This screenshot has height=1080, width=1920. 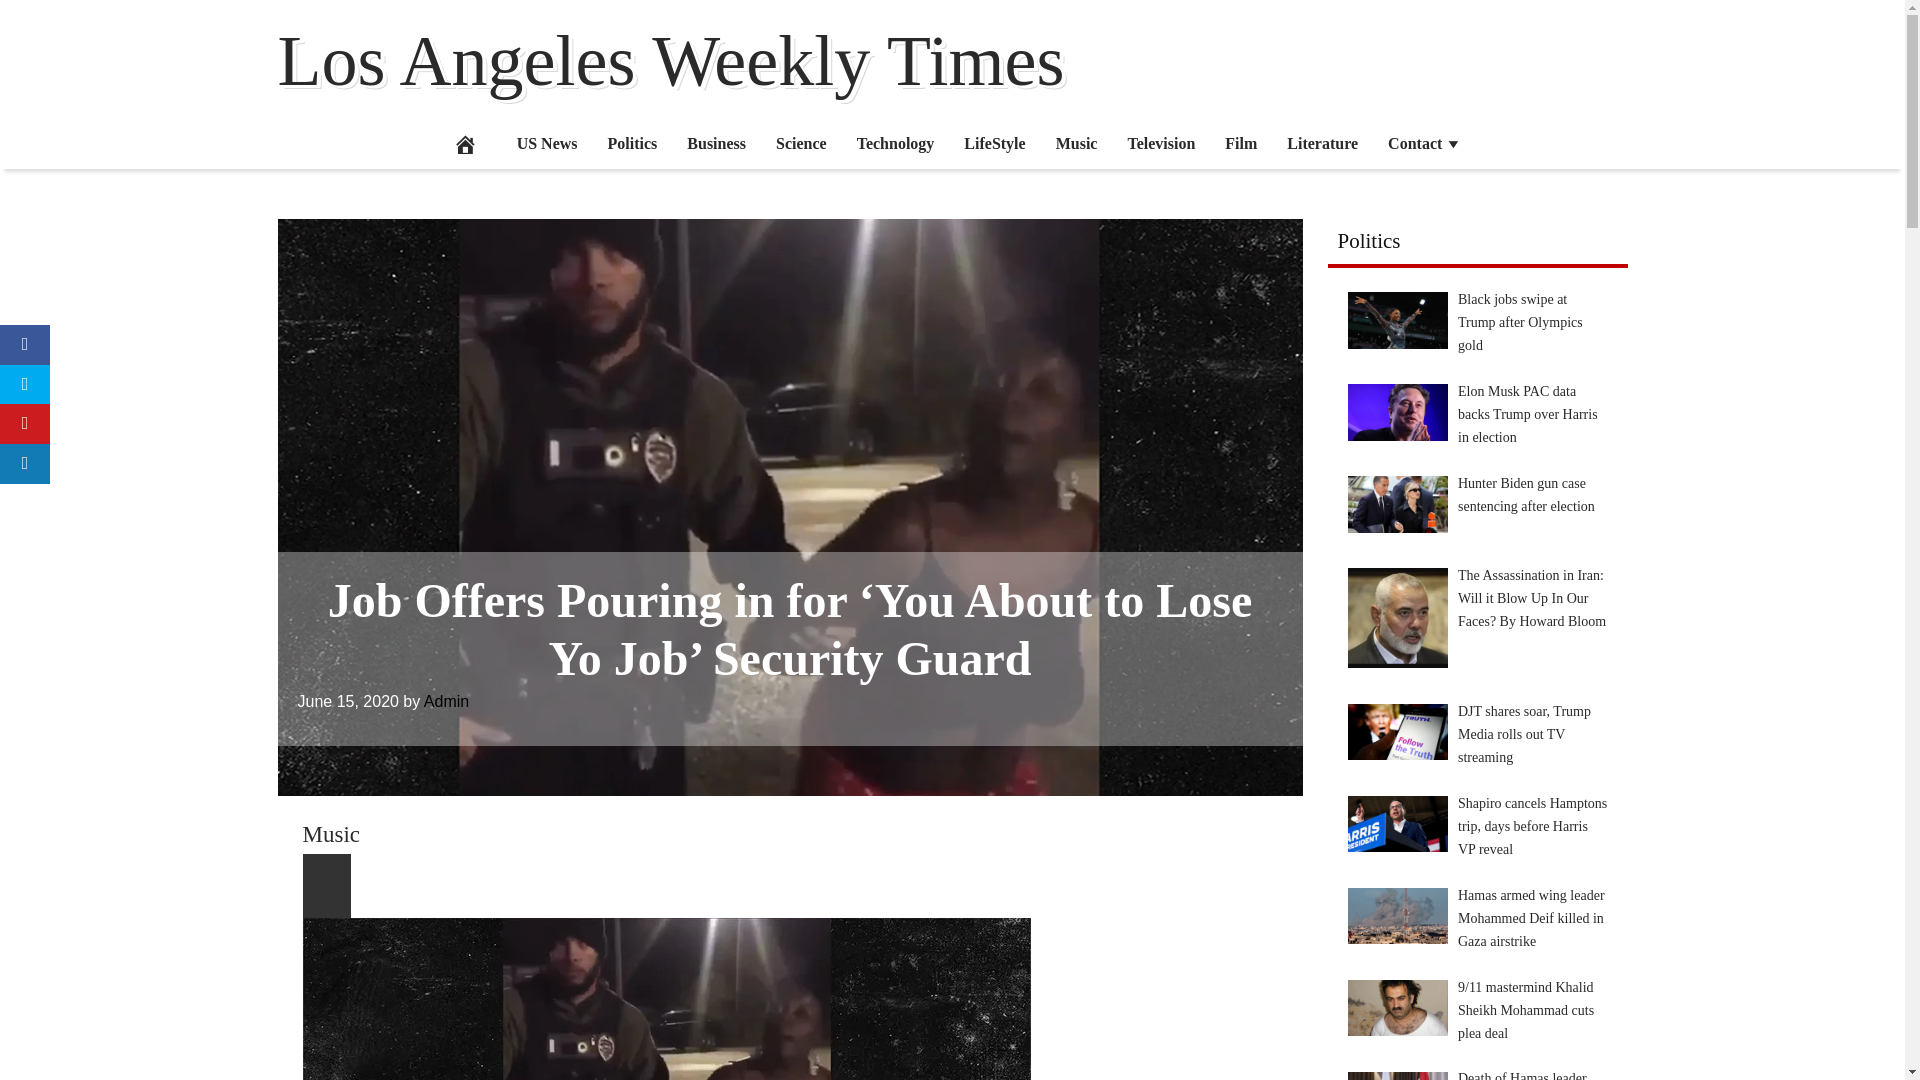 I want to click on Science, so click(x=801, y=143).